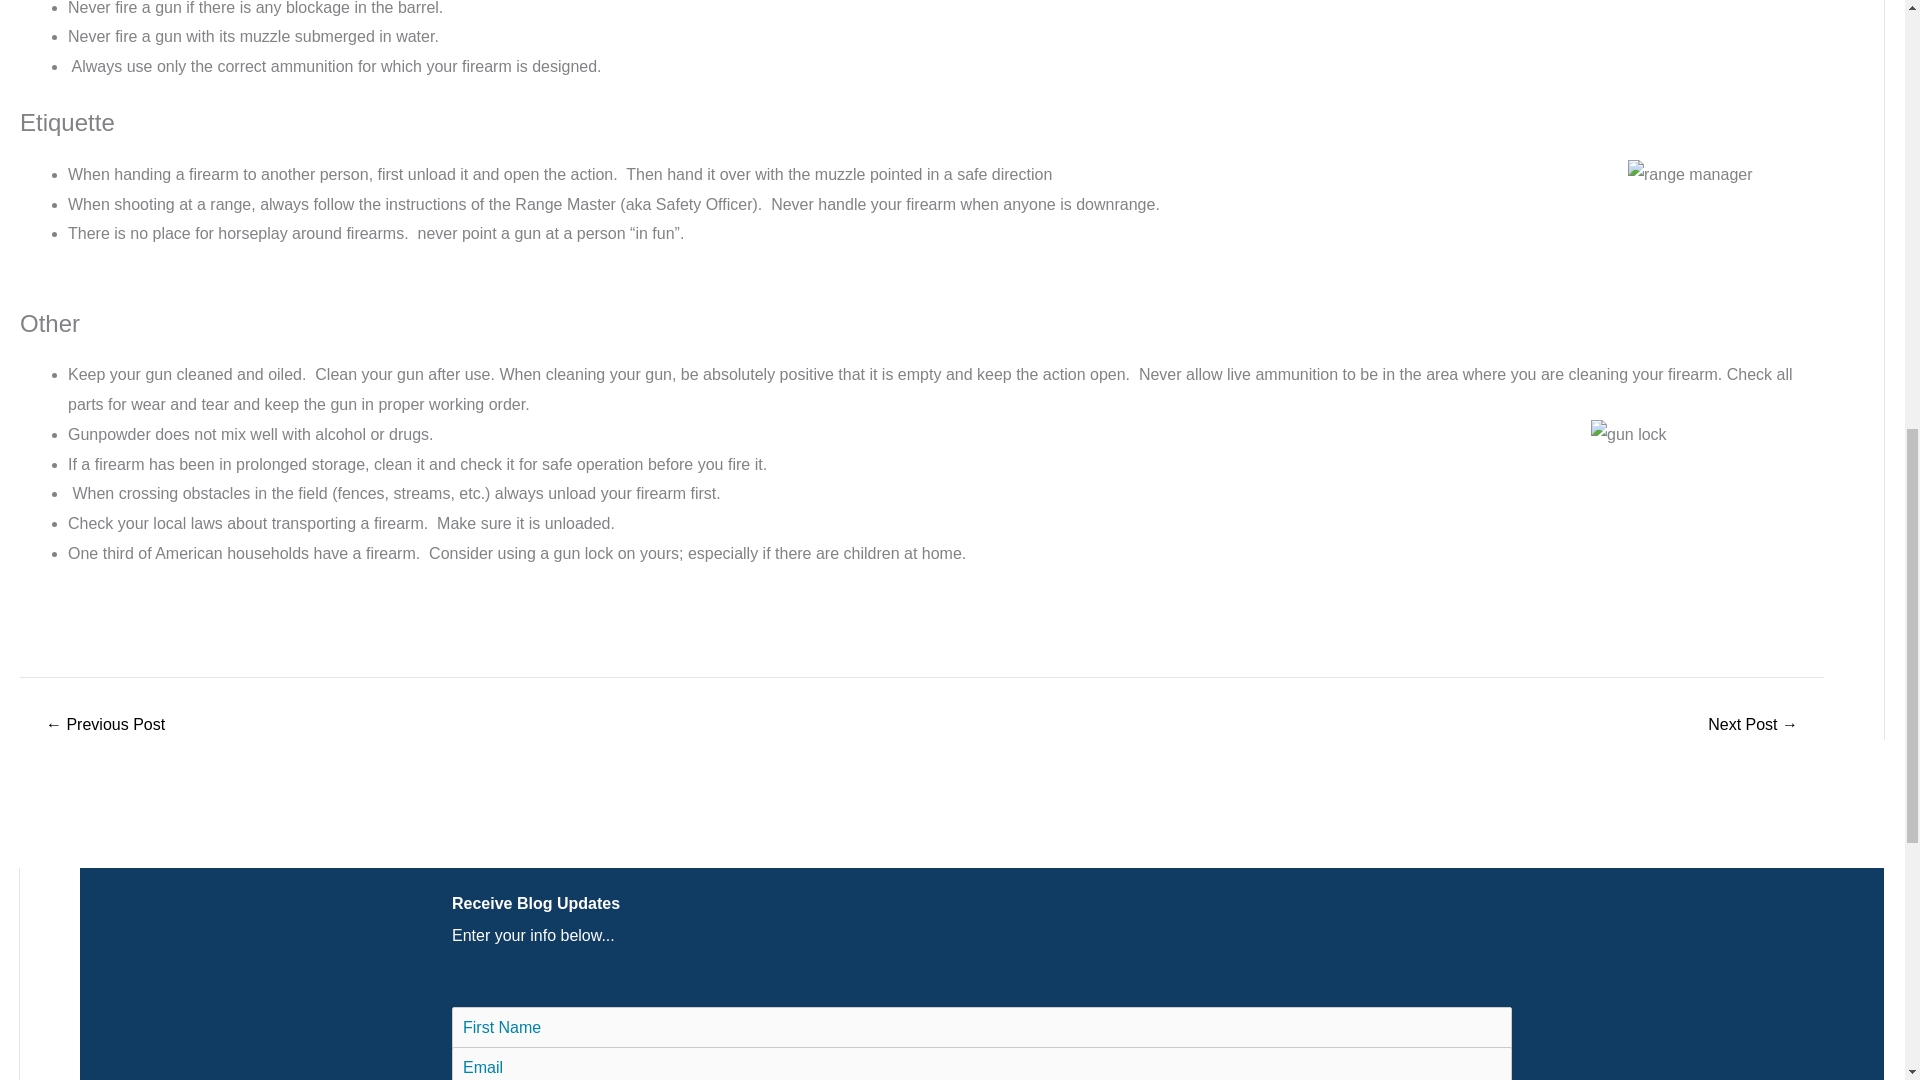 The image size is (1920, 1080). Describe the element at coordinates (104, 725) in the screenshot. I see `Martial Arts For Self Defense` at that location.